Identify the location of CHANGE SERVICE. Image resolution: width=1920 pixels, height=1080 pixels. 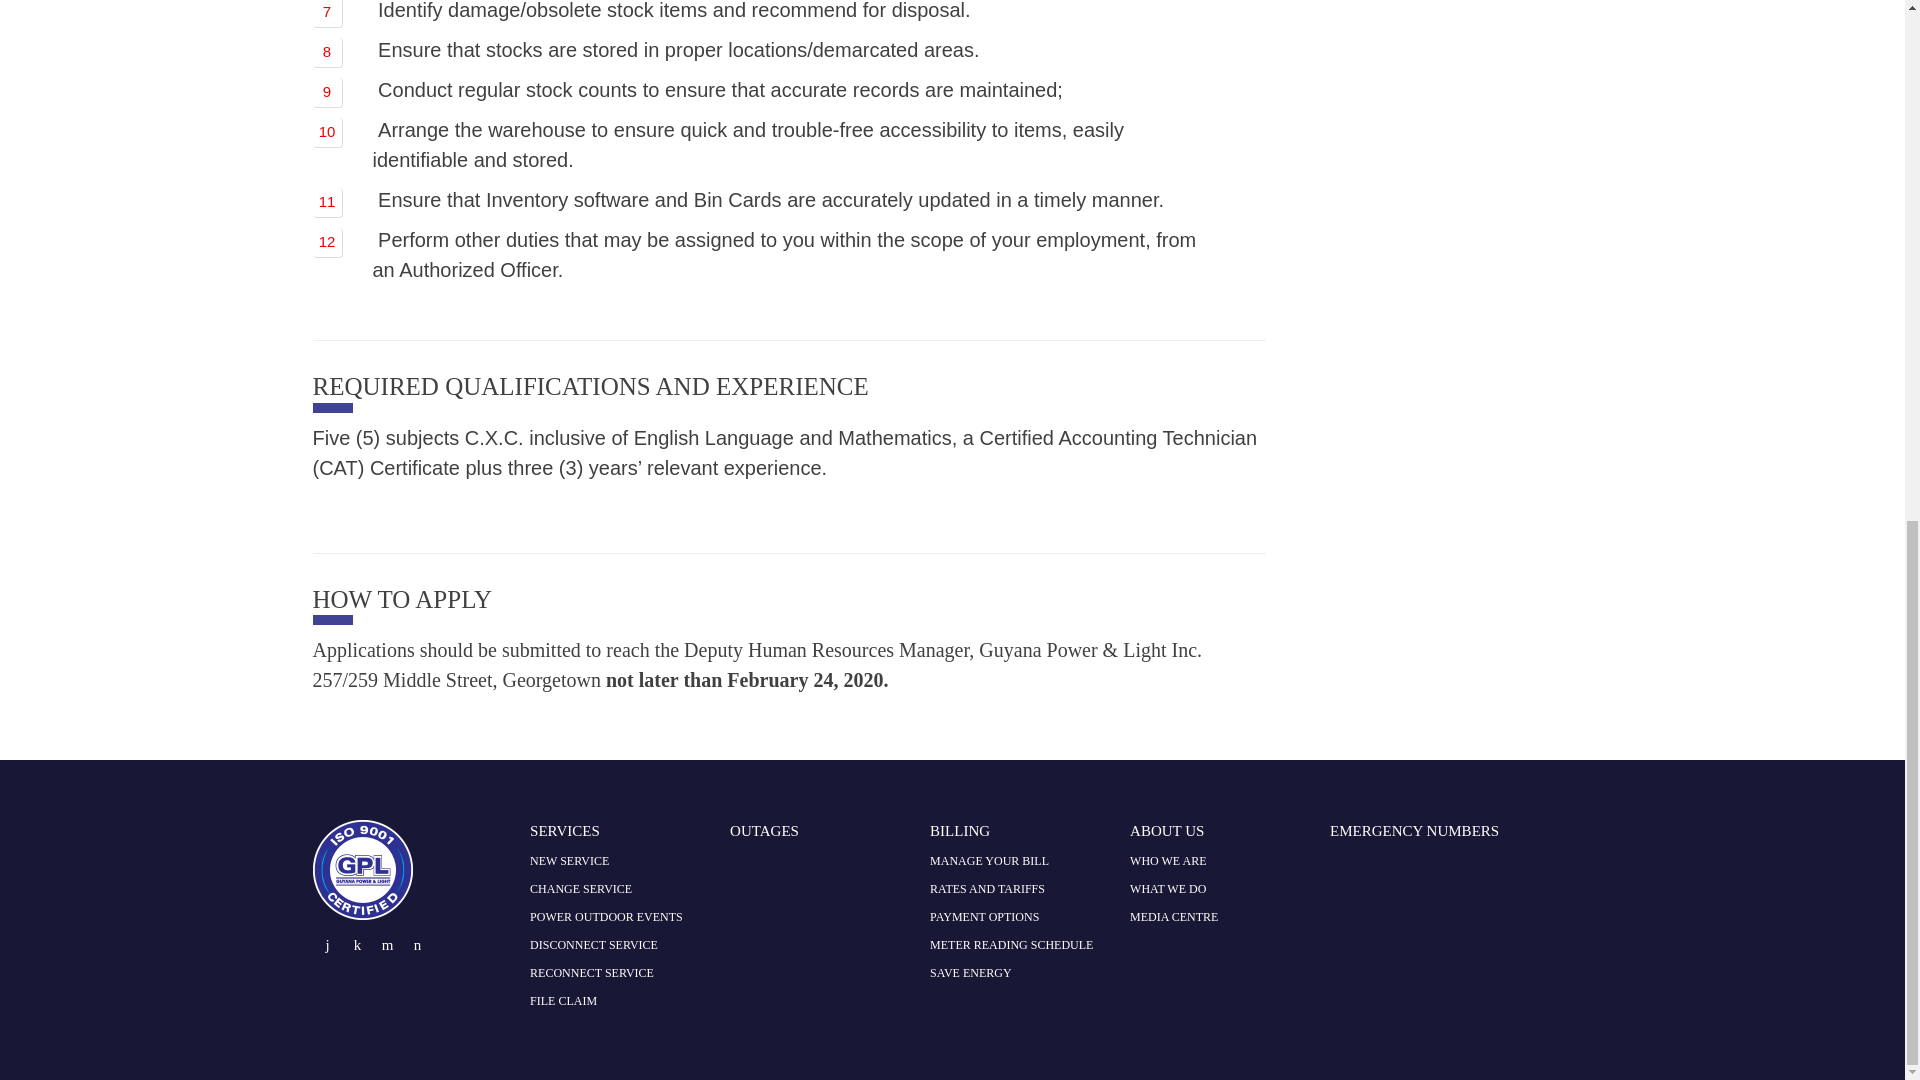
(580, 889).